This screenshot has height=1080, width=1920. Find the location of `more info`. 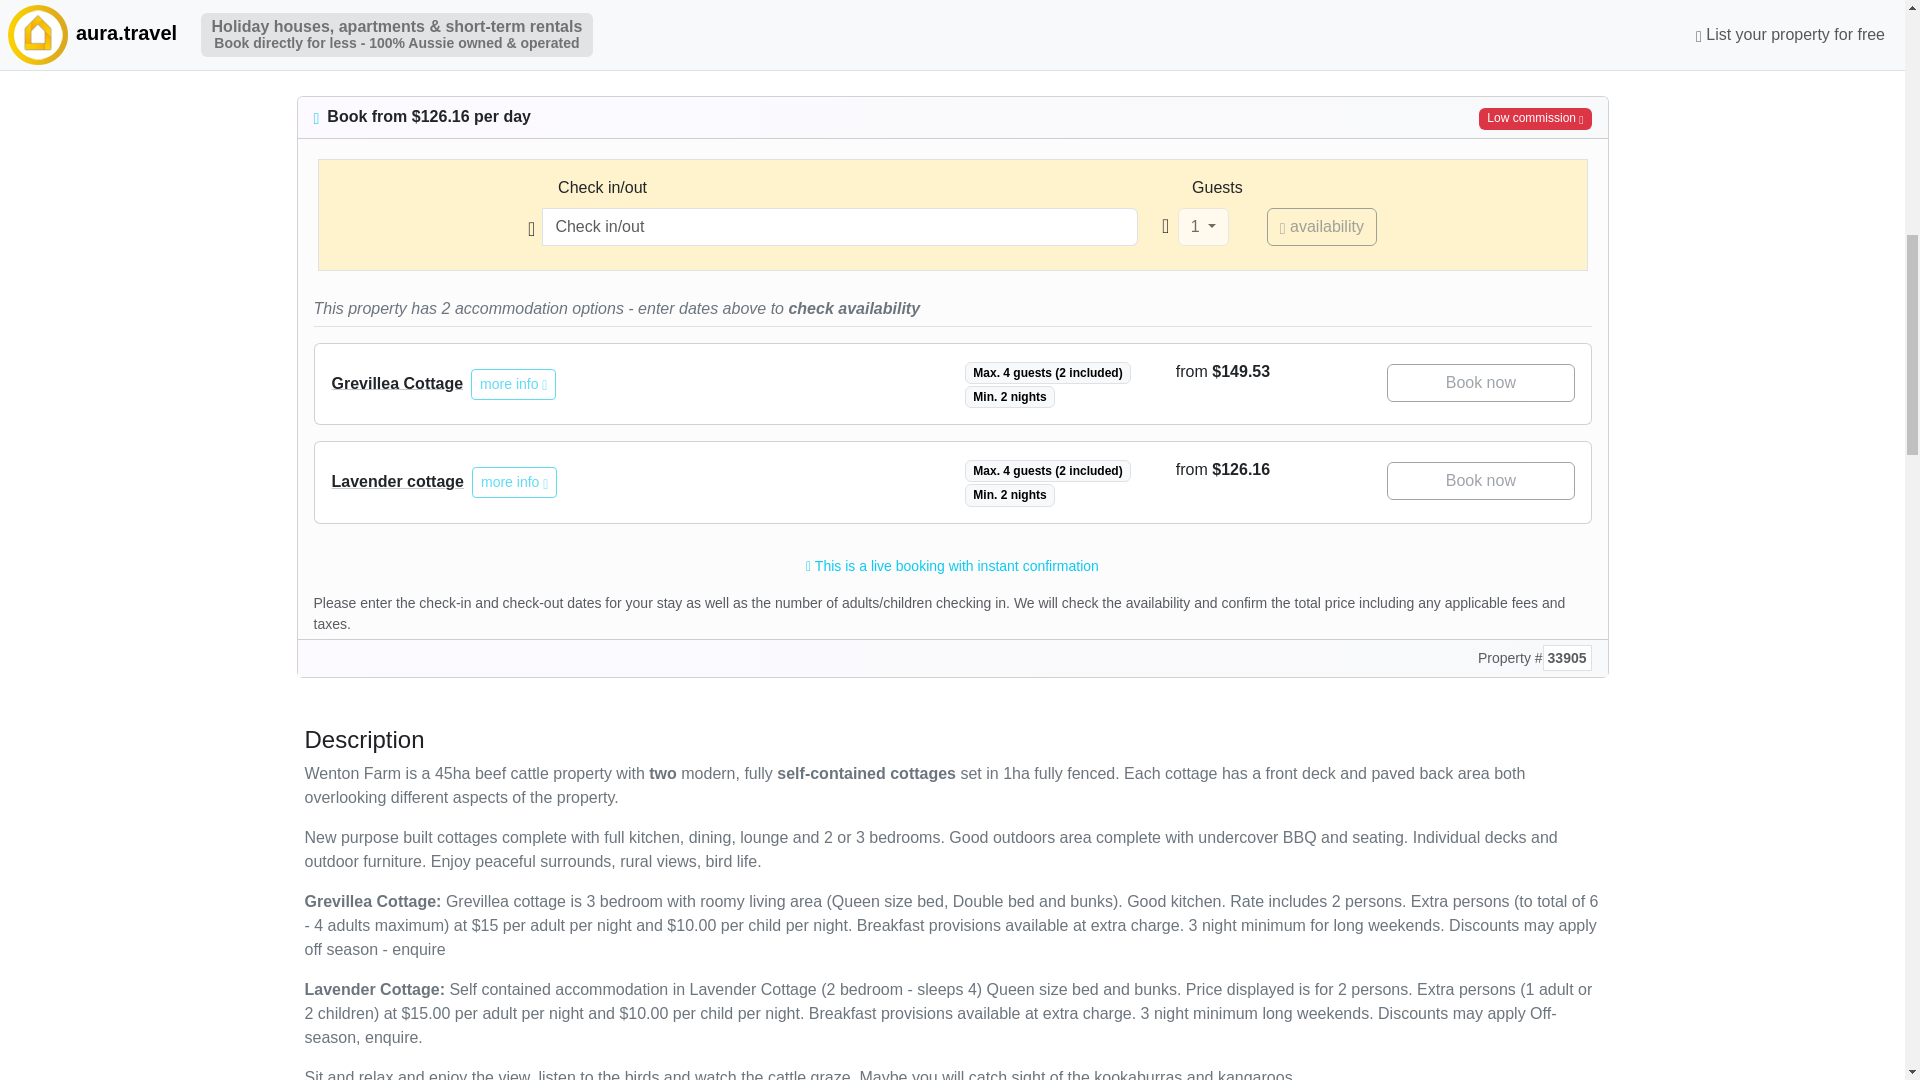

more info is located at coordinates (514, 482).